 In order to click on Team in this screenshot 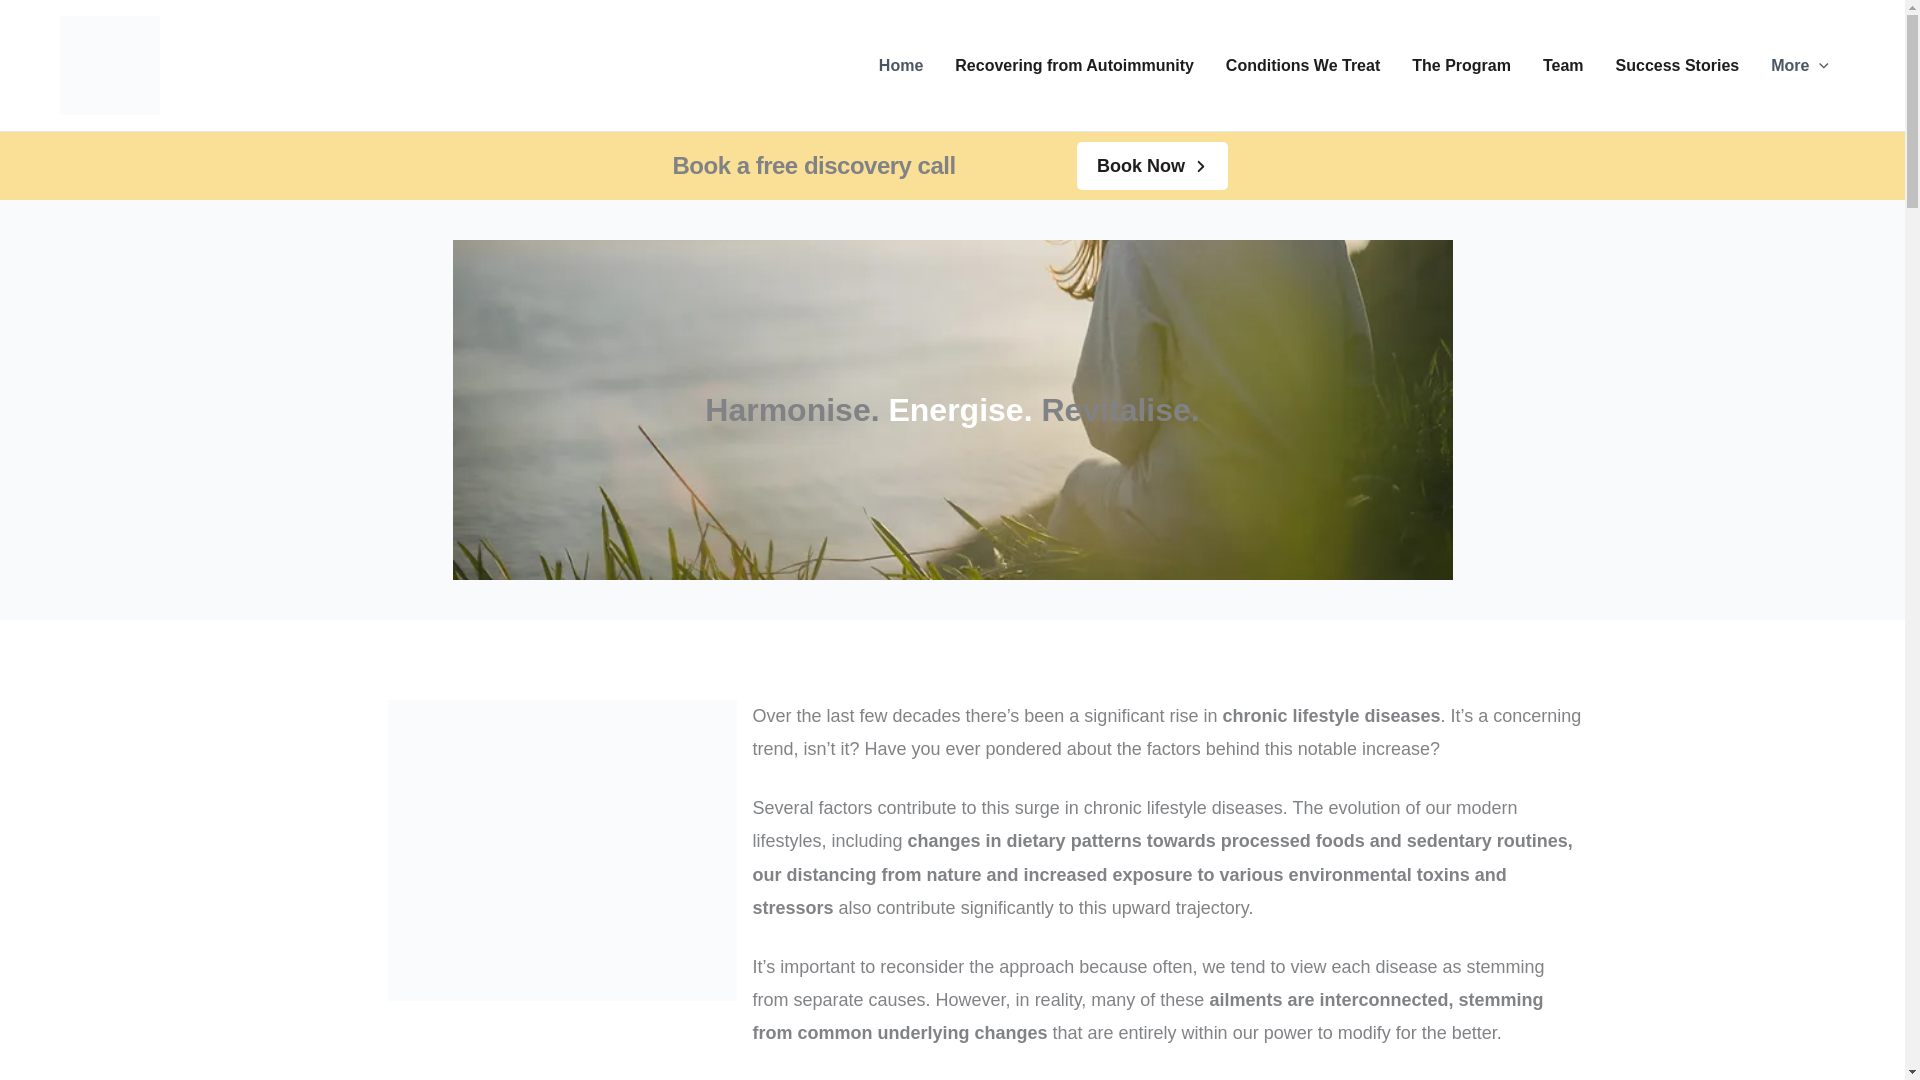, I will do `click(1562, 64)`.